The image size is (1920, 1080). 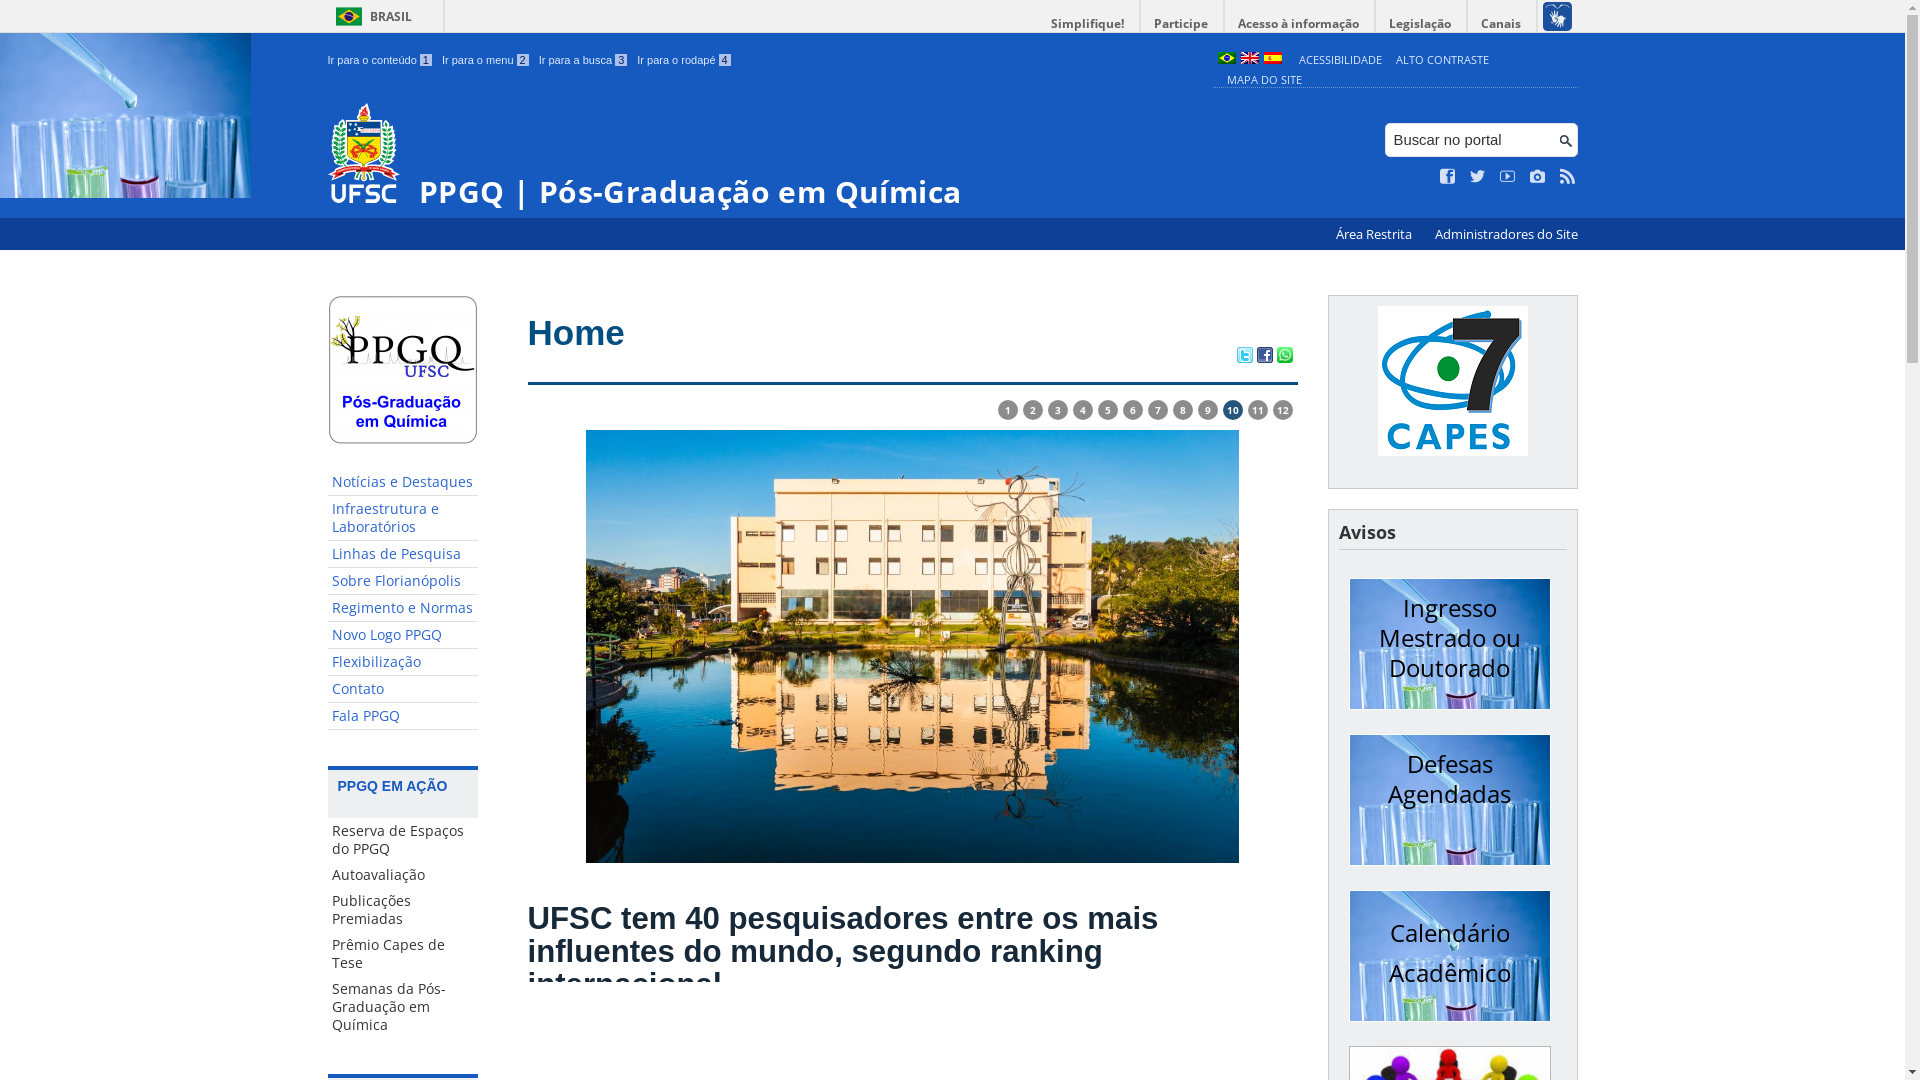 What do you see at coordinates (576, 332) in the screenshot?
I see `Home` at bounding box center [576, 332].